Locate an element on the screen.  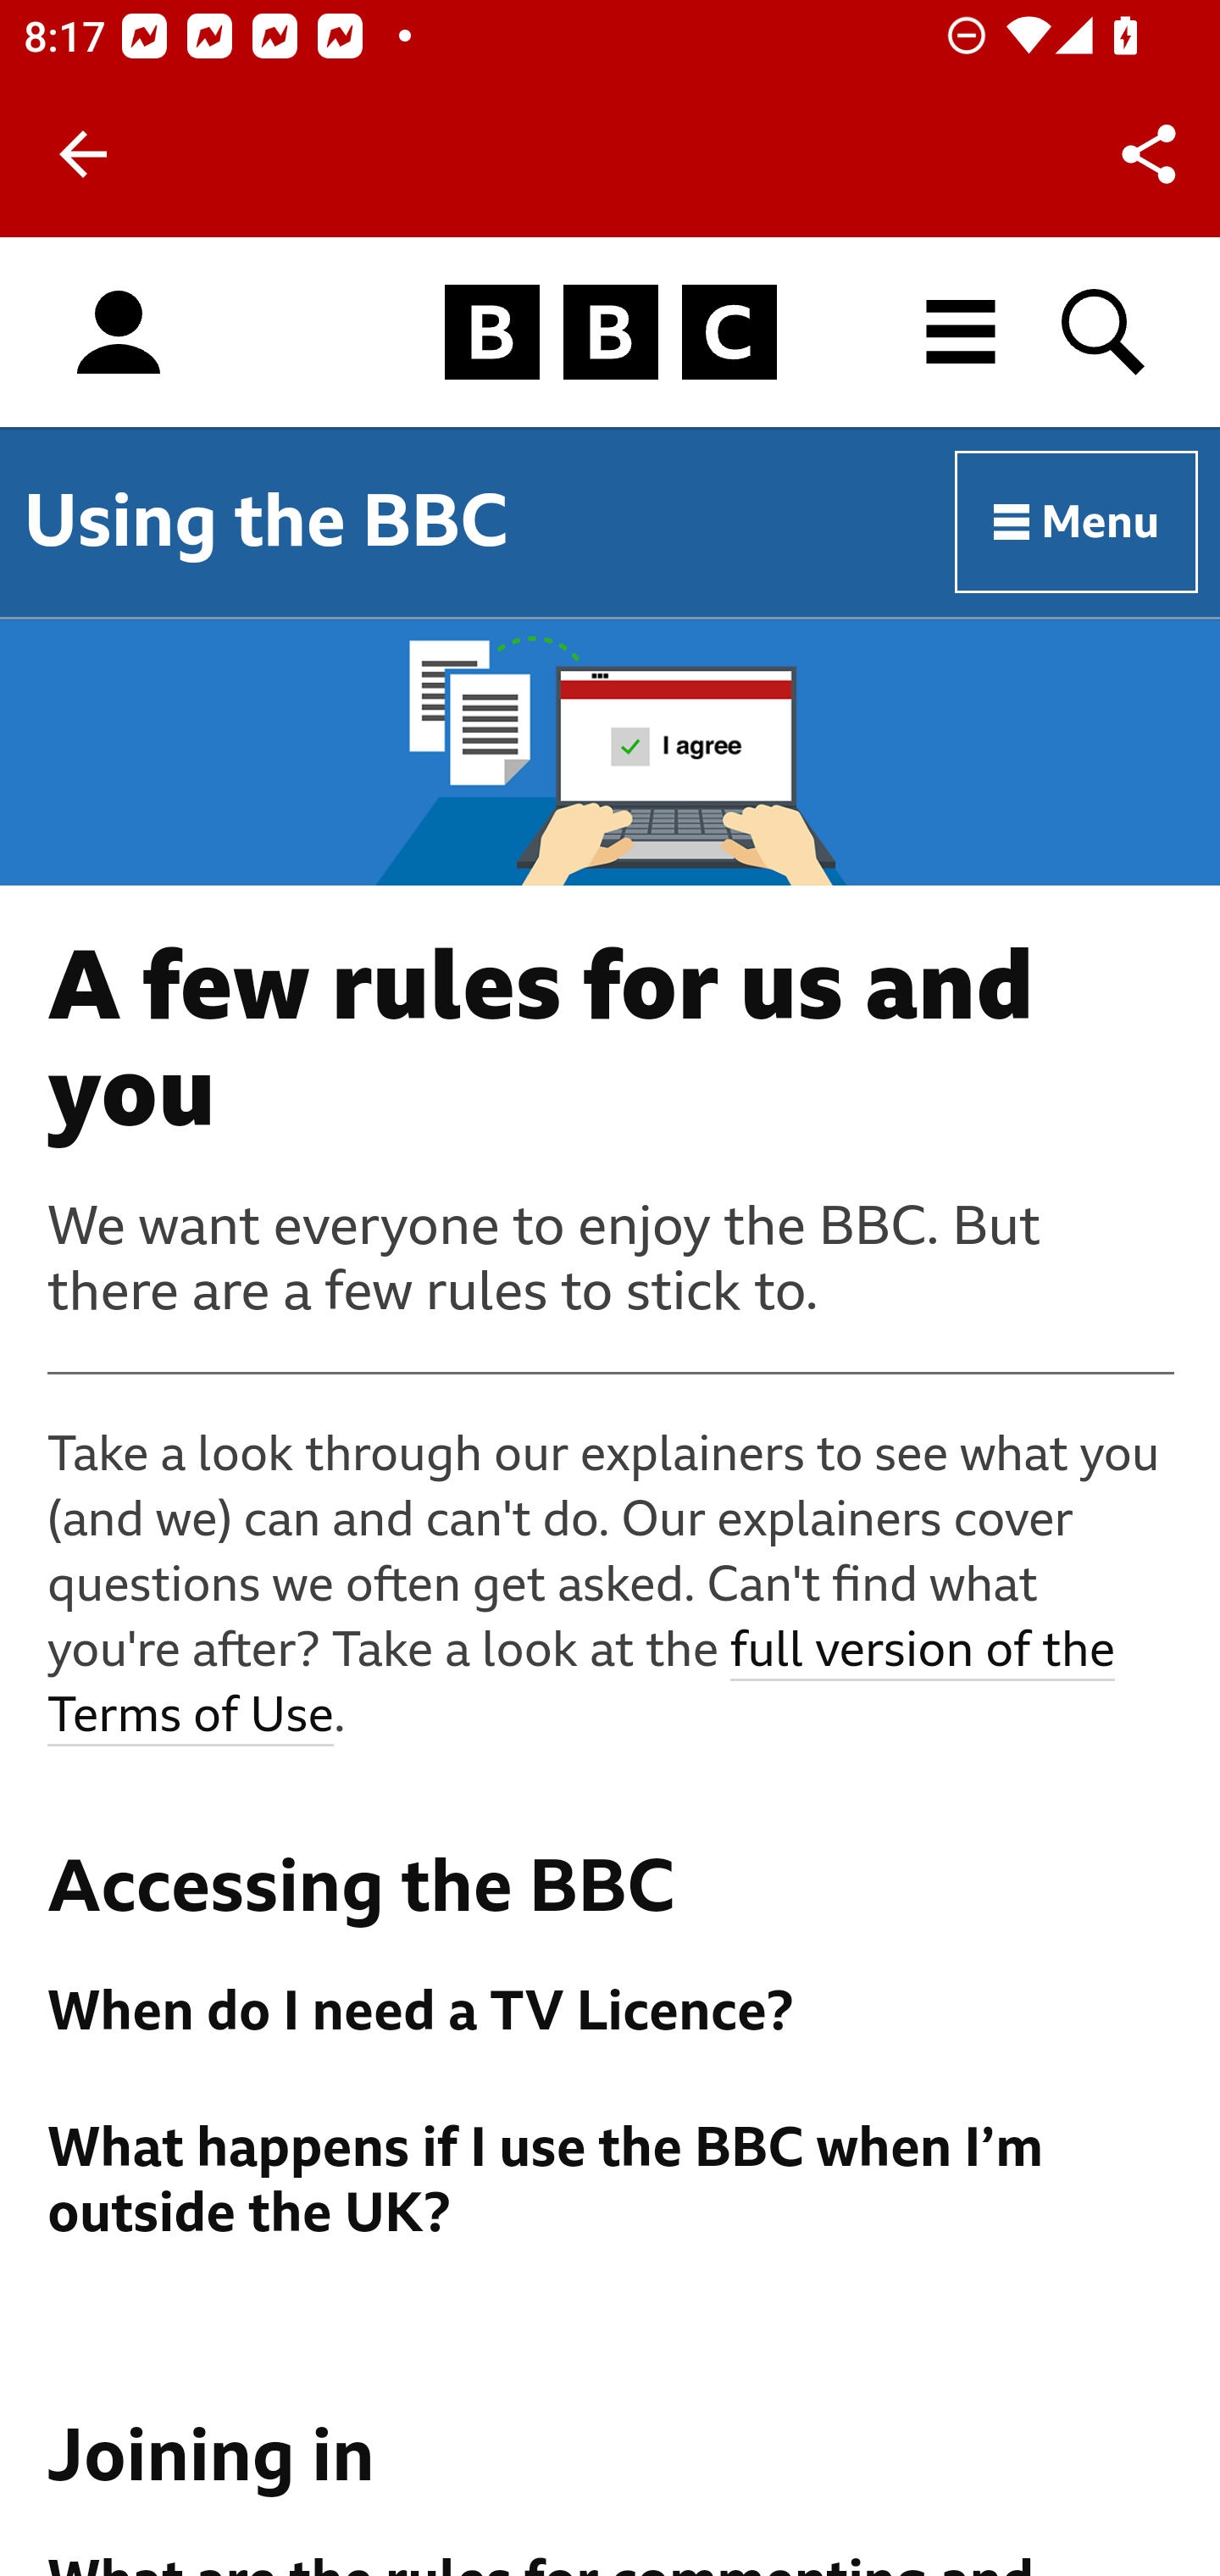
Homepage is located at coordinates (610, 333).